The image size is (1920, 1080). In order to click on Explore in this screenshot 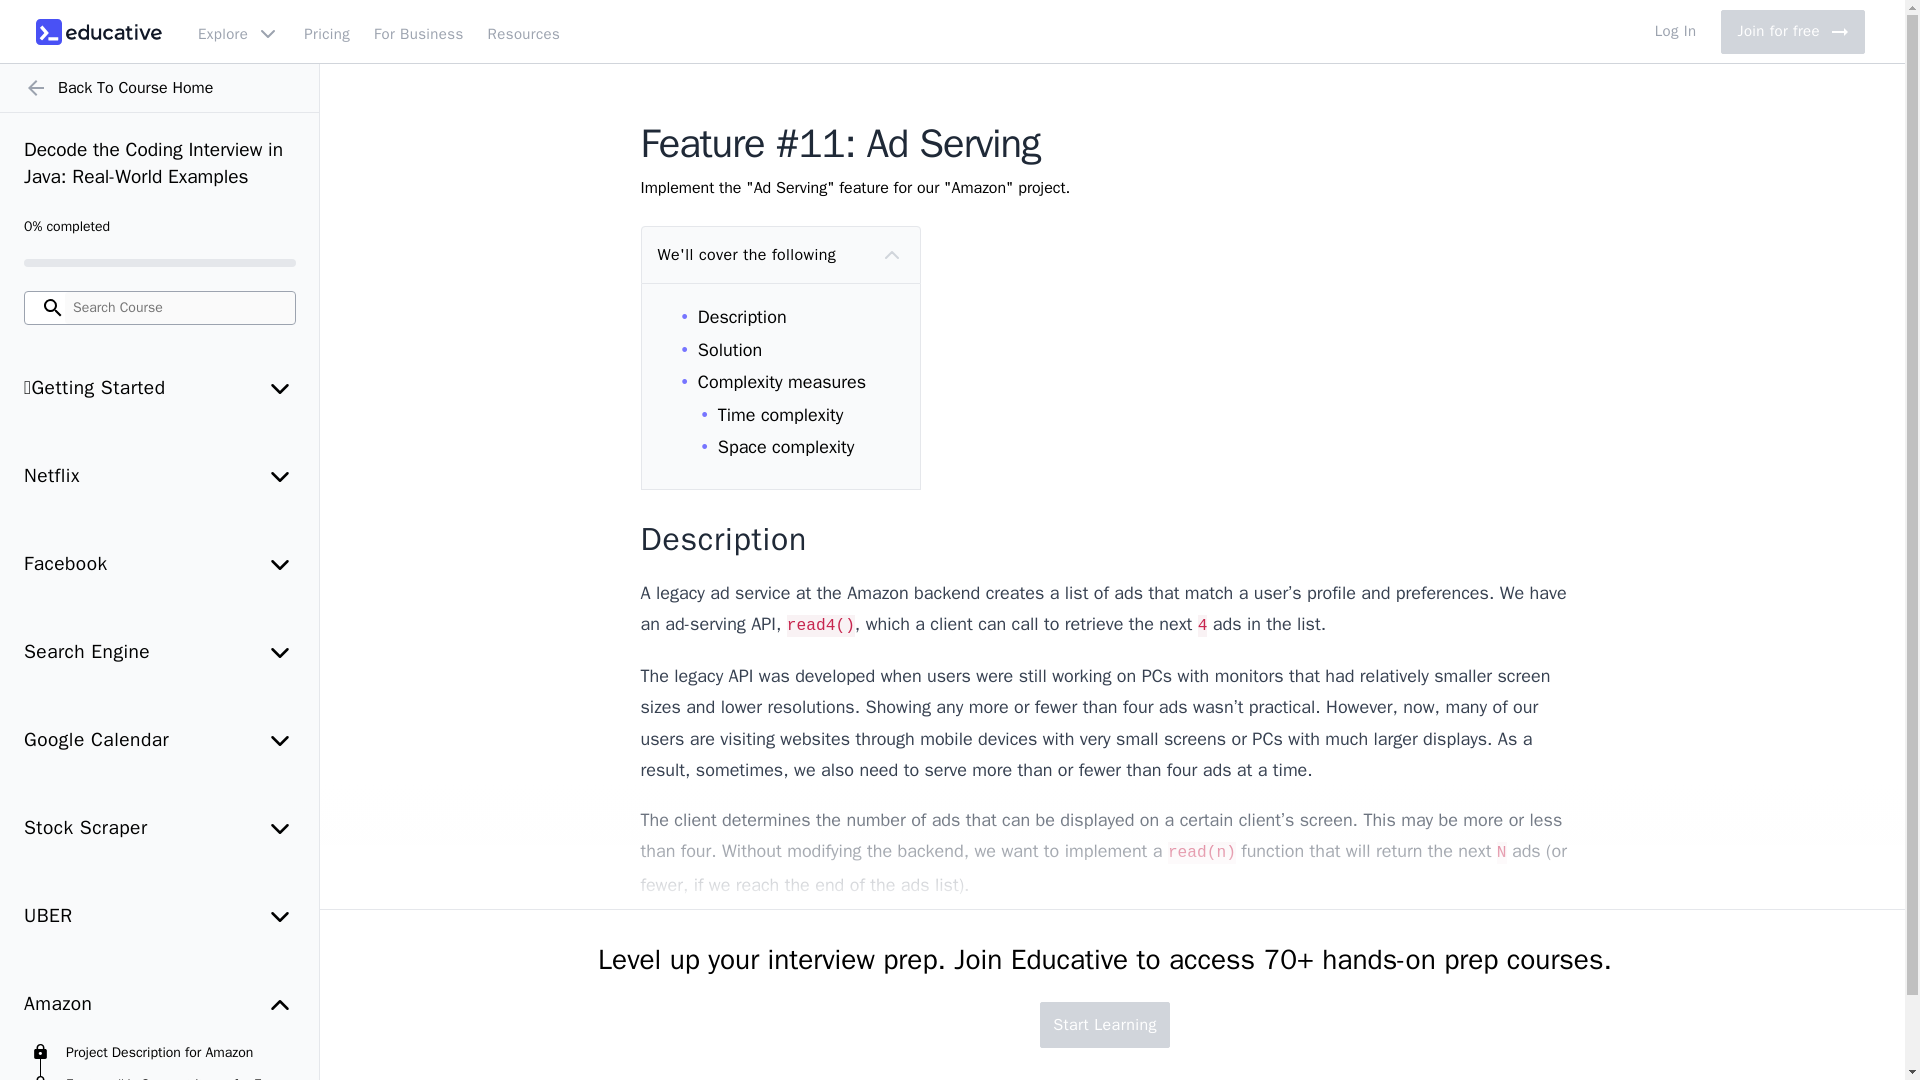, I will do `click(326, 31)`.